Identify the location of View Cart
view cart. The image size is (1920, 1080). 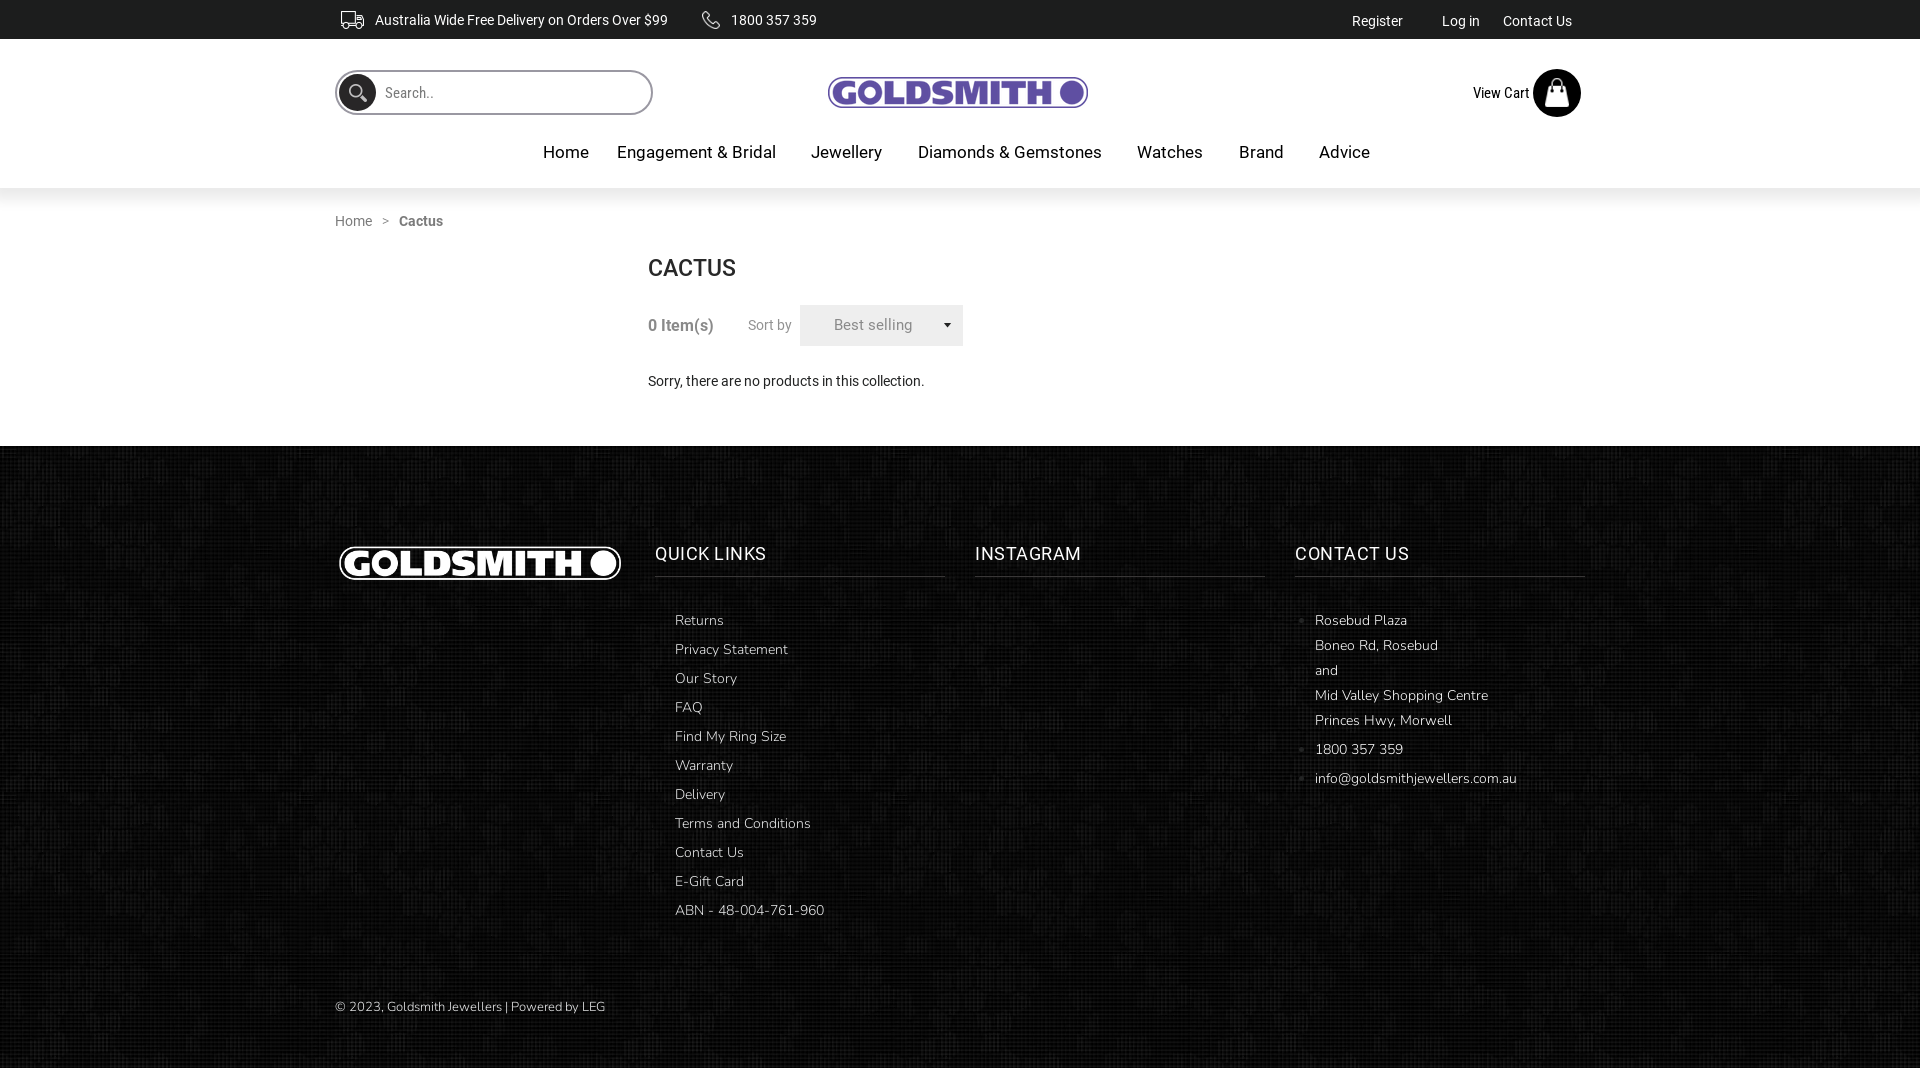
(1526, 93).